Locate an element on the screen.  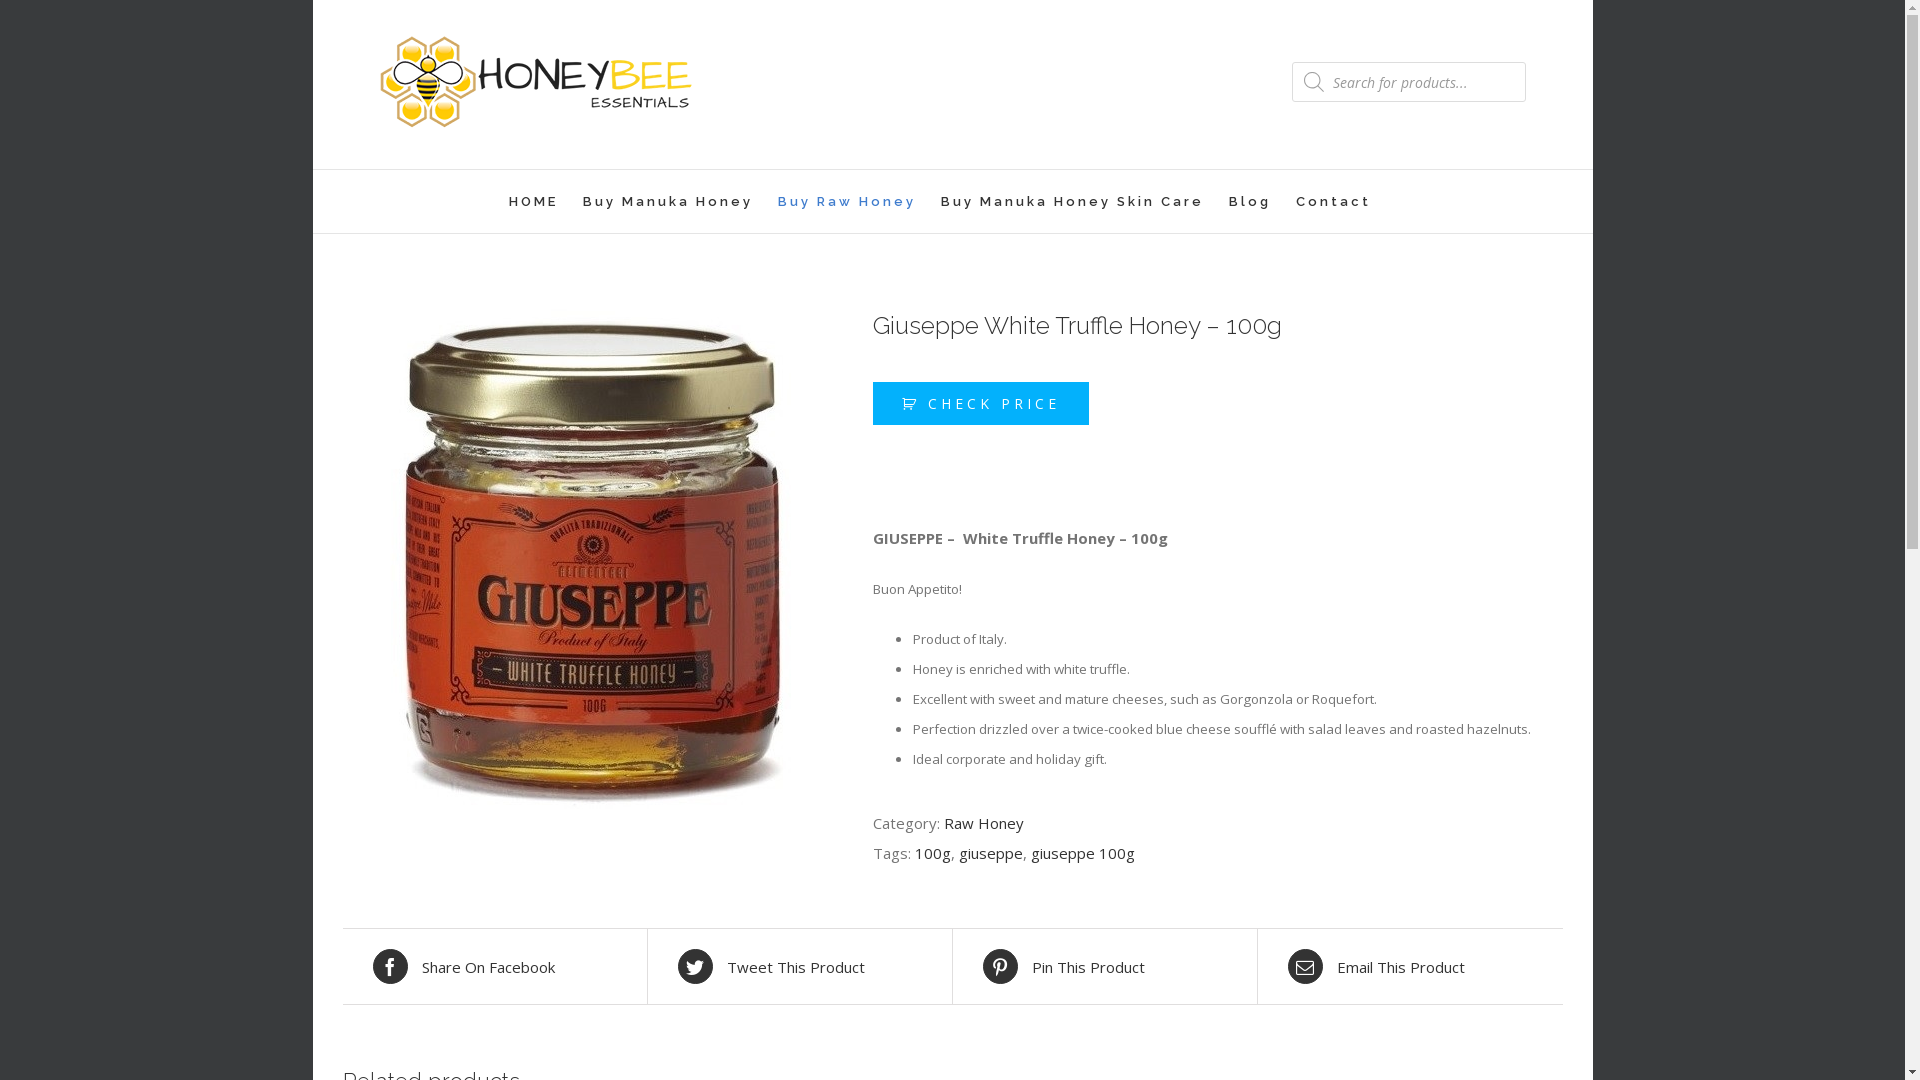
CHECK PRICE is located at coordinates (980, 404).